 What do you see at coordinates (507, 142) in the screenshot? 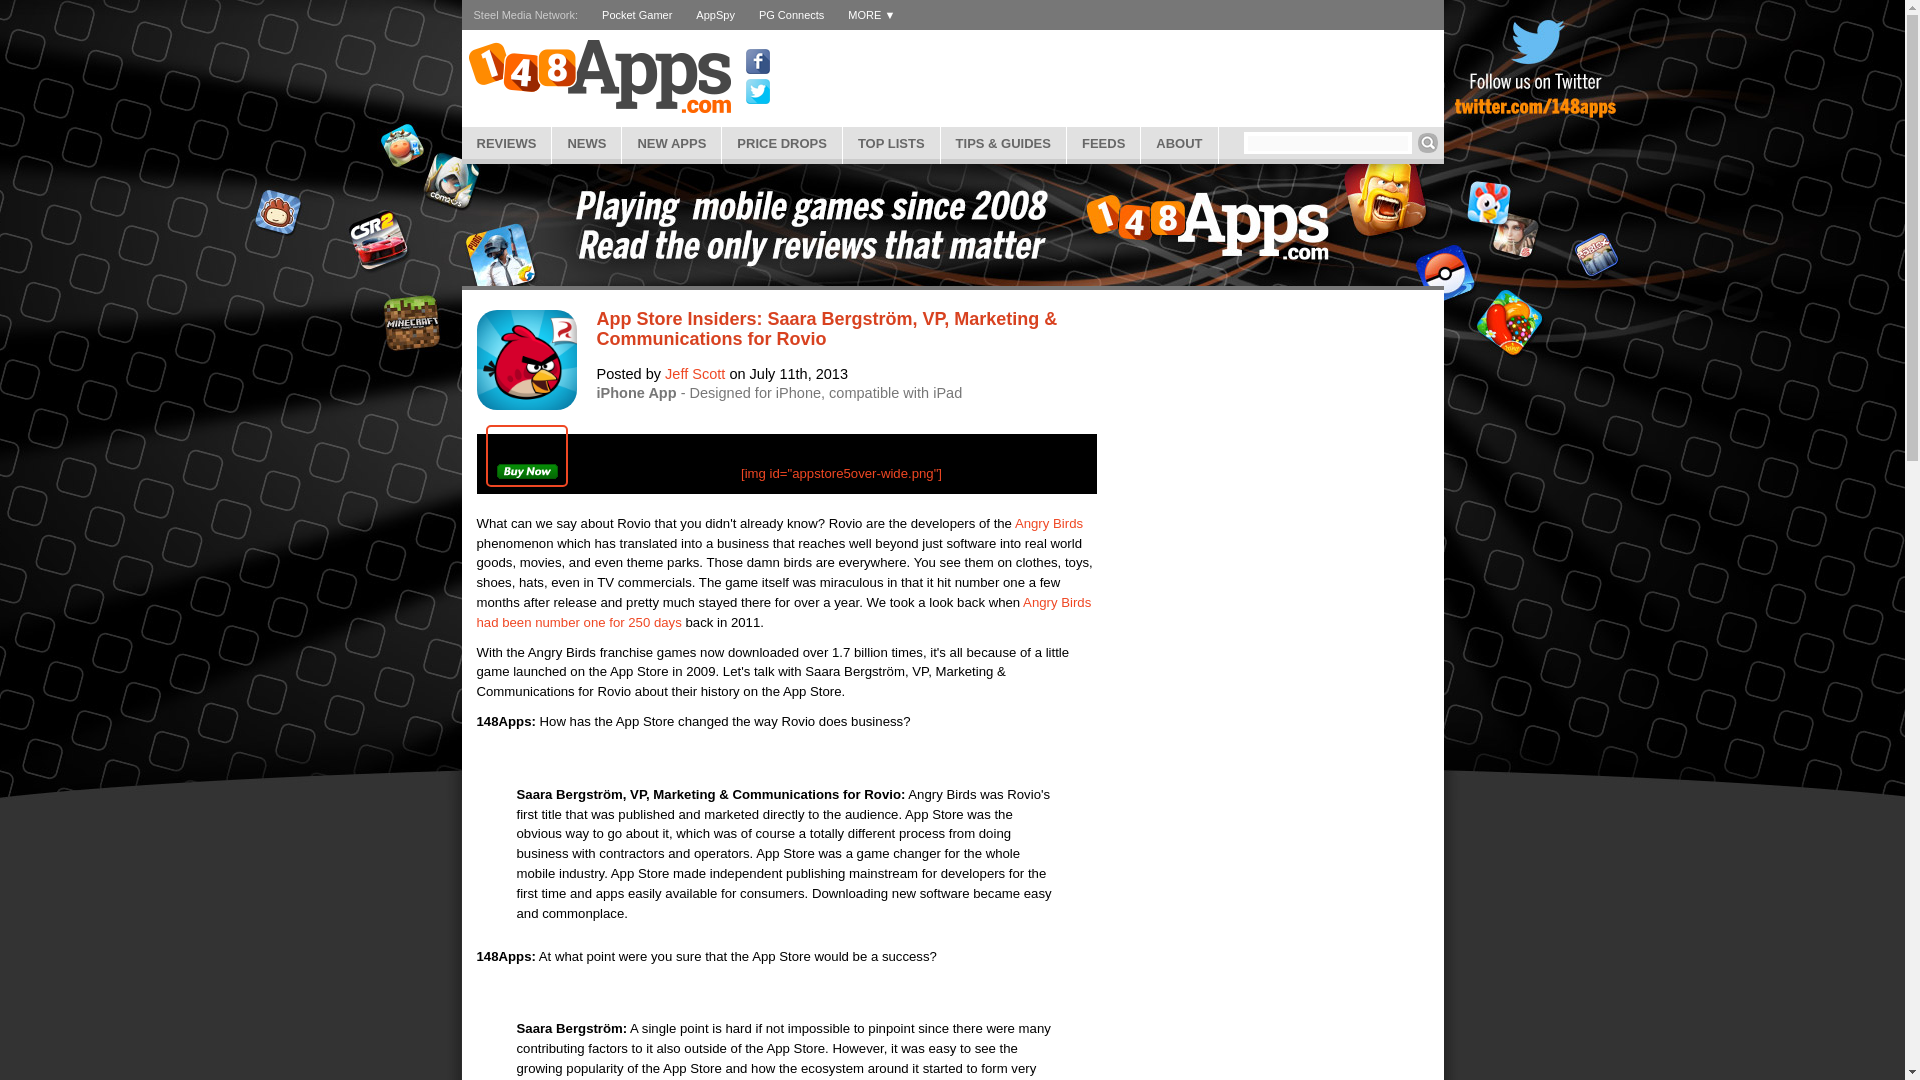
I see `iPhone App Reviews` at bounding box center [507, 142].